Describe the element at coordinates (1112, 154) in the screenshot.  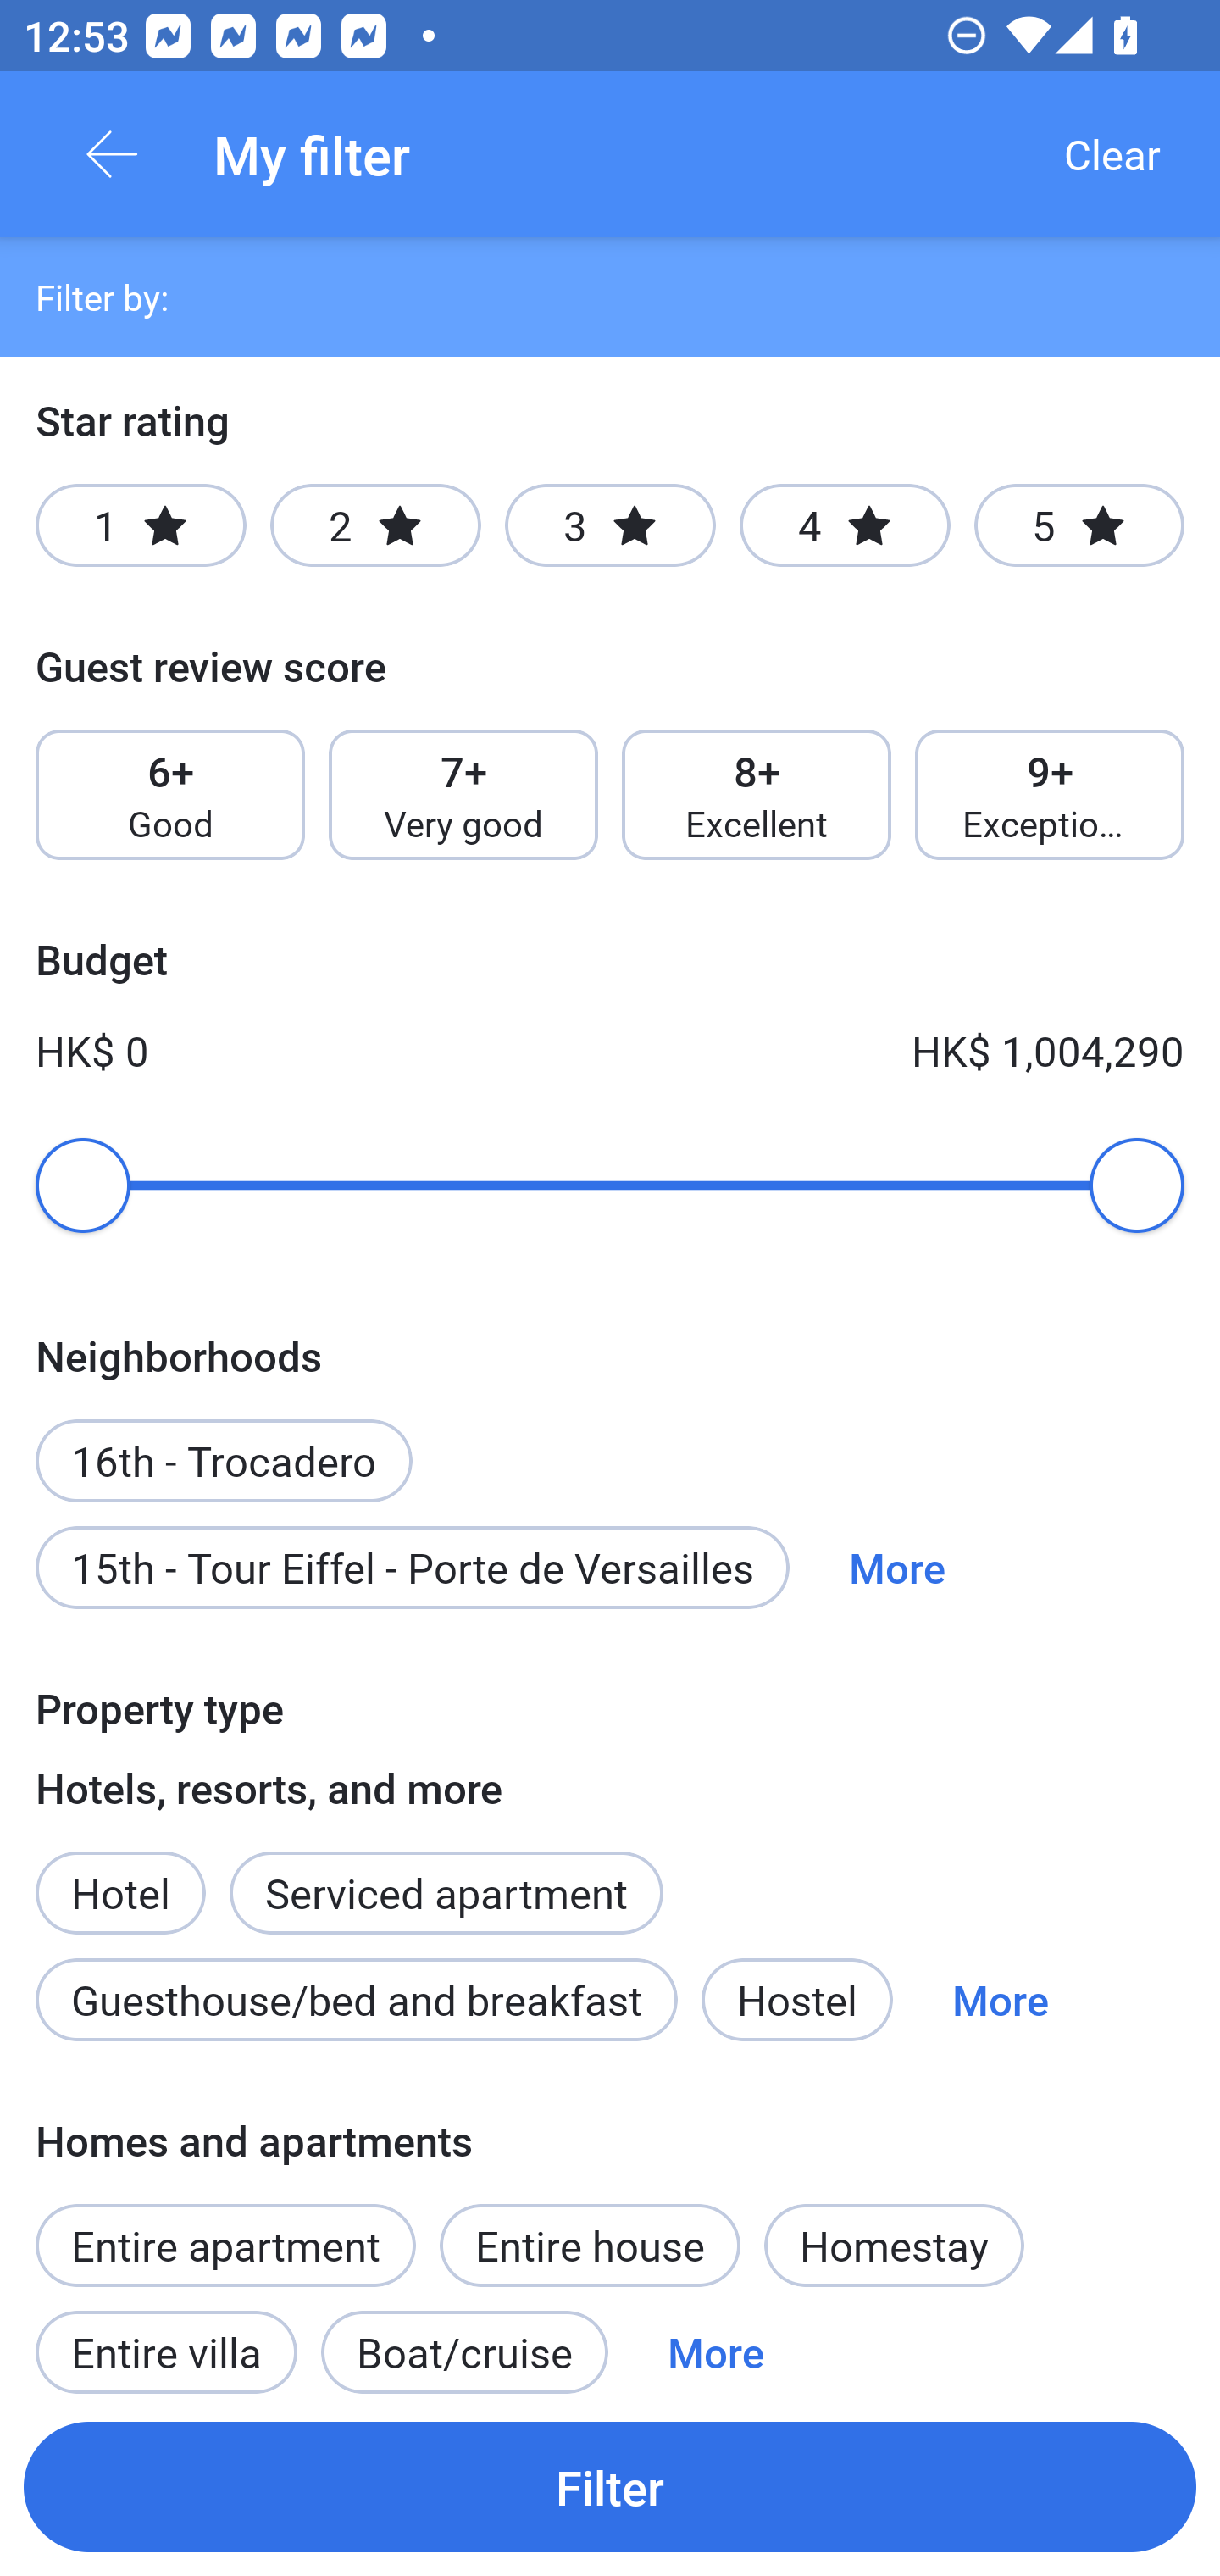
I see `Clear` at that location.